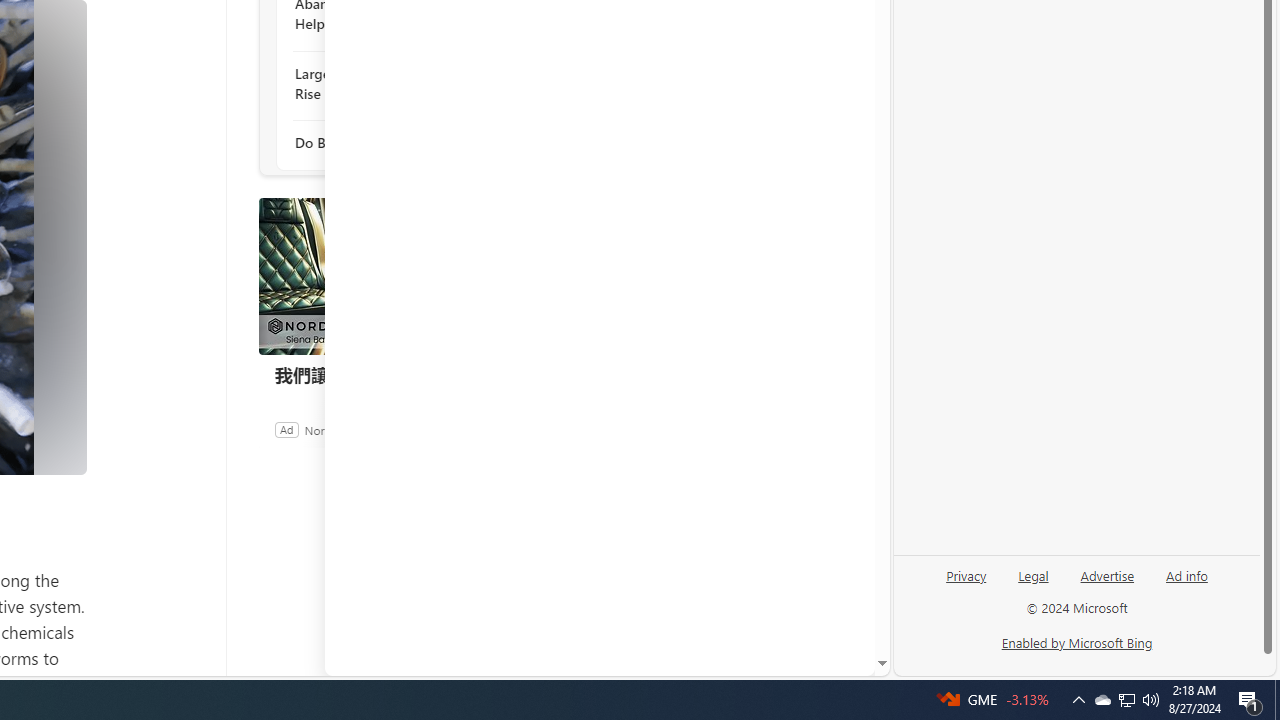 This screenshot has height=720, width=1280. What do you see at coordinates (1186, 583) in the screenshot?
I see `Ad info` at bounding box center [1186, 583].